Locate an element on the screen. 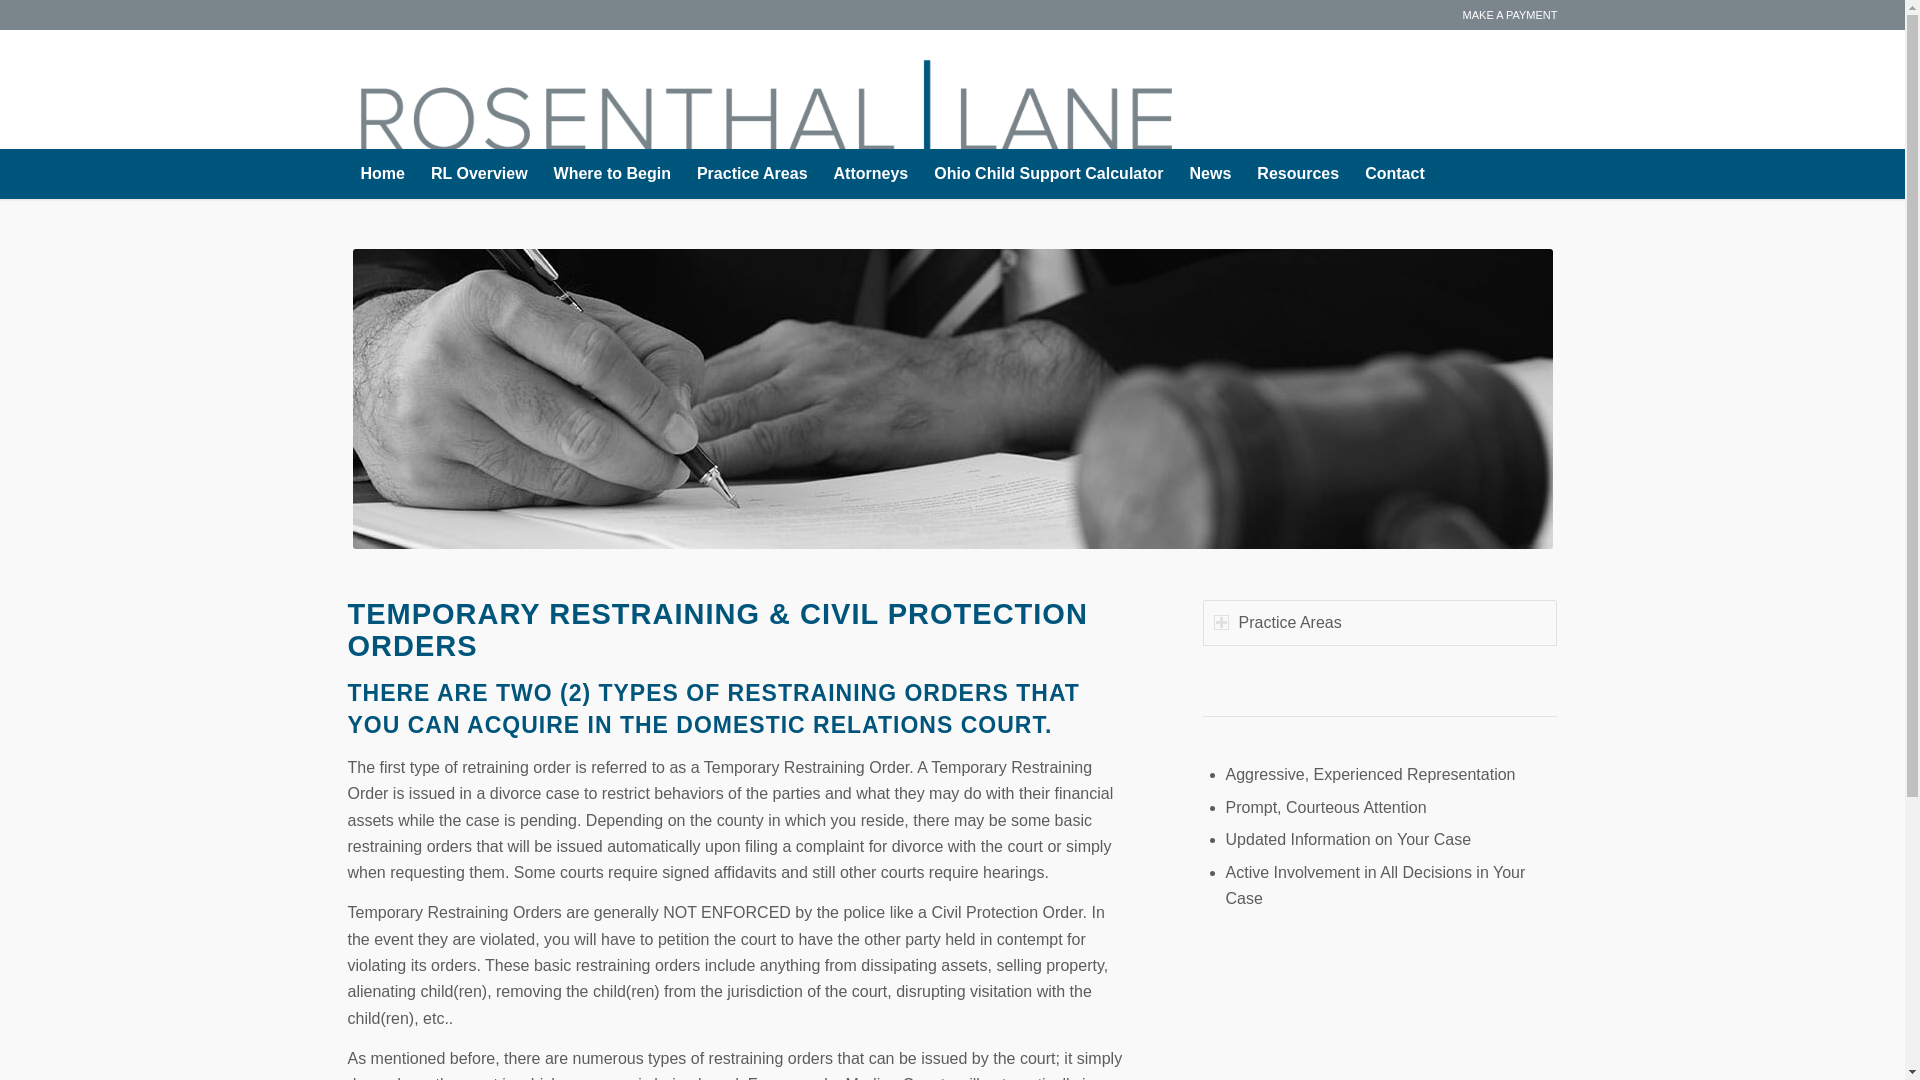  Resources is located at coordinates (1298, 174).